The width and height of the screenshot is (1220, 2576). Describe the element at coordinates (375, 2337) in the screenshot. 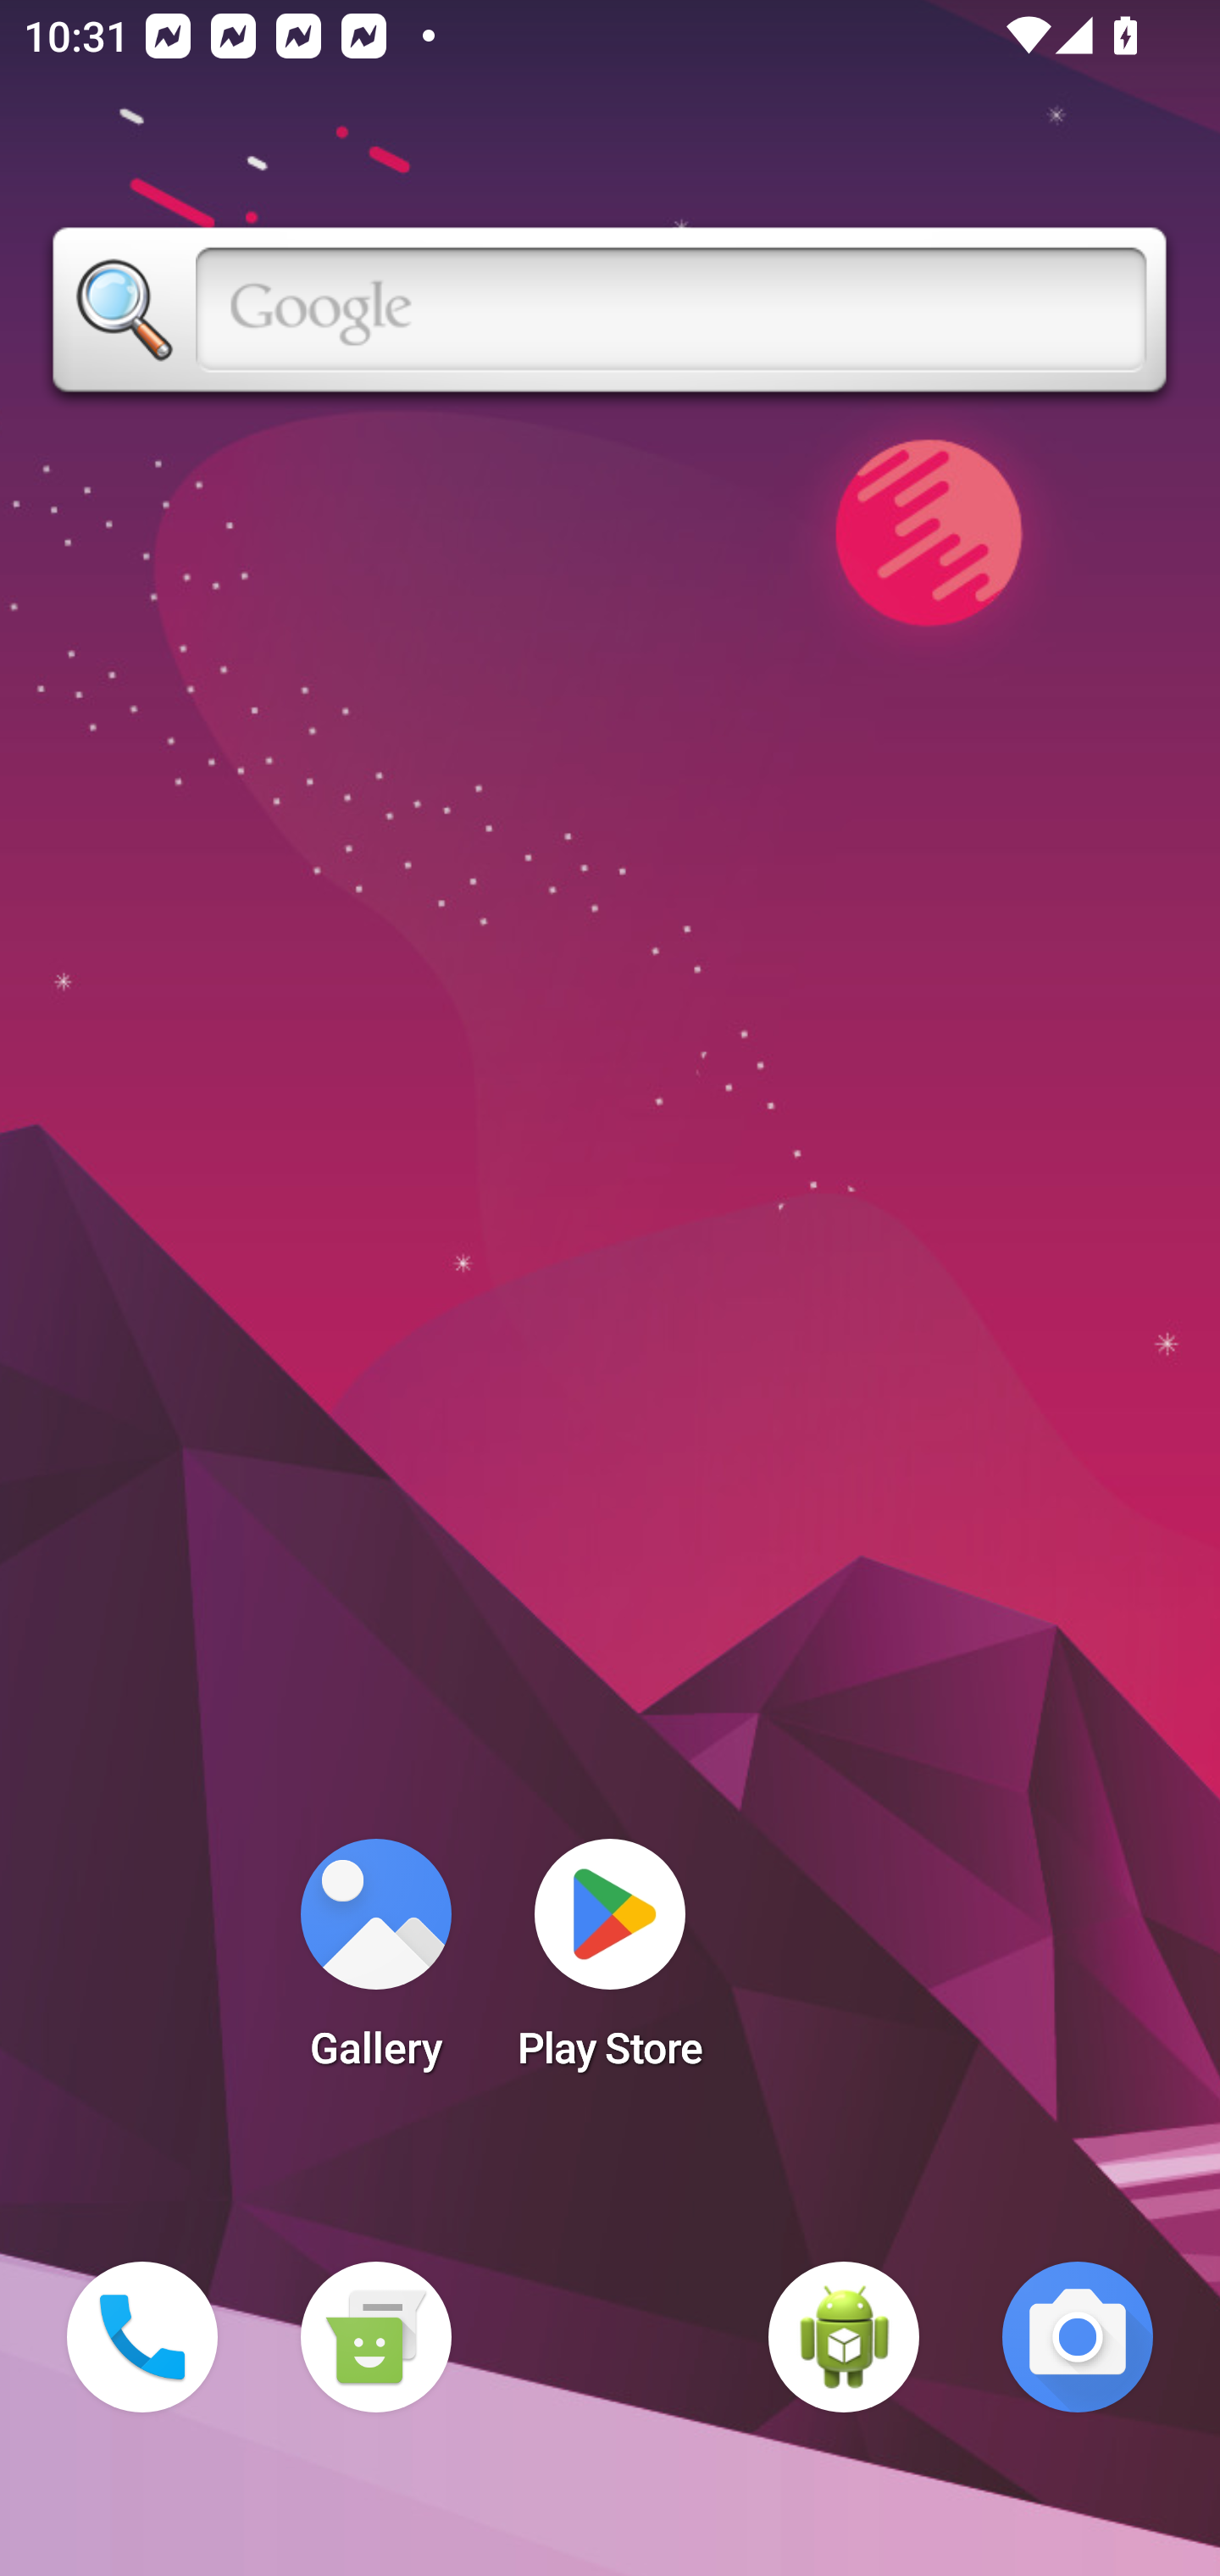

I see `Messaging` at that location.